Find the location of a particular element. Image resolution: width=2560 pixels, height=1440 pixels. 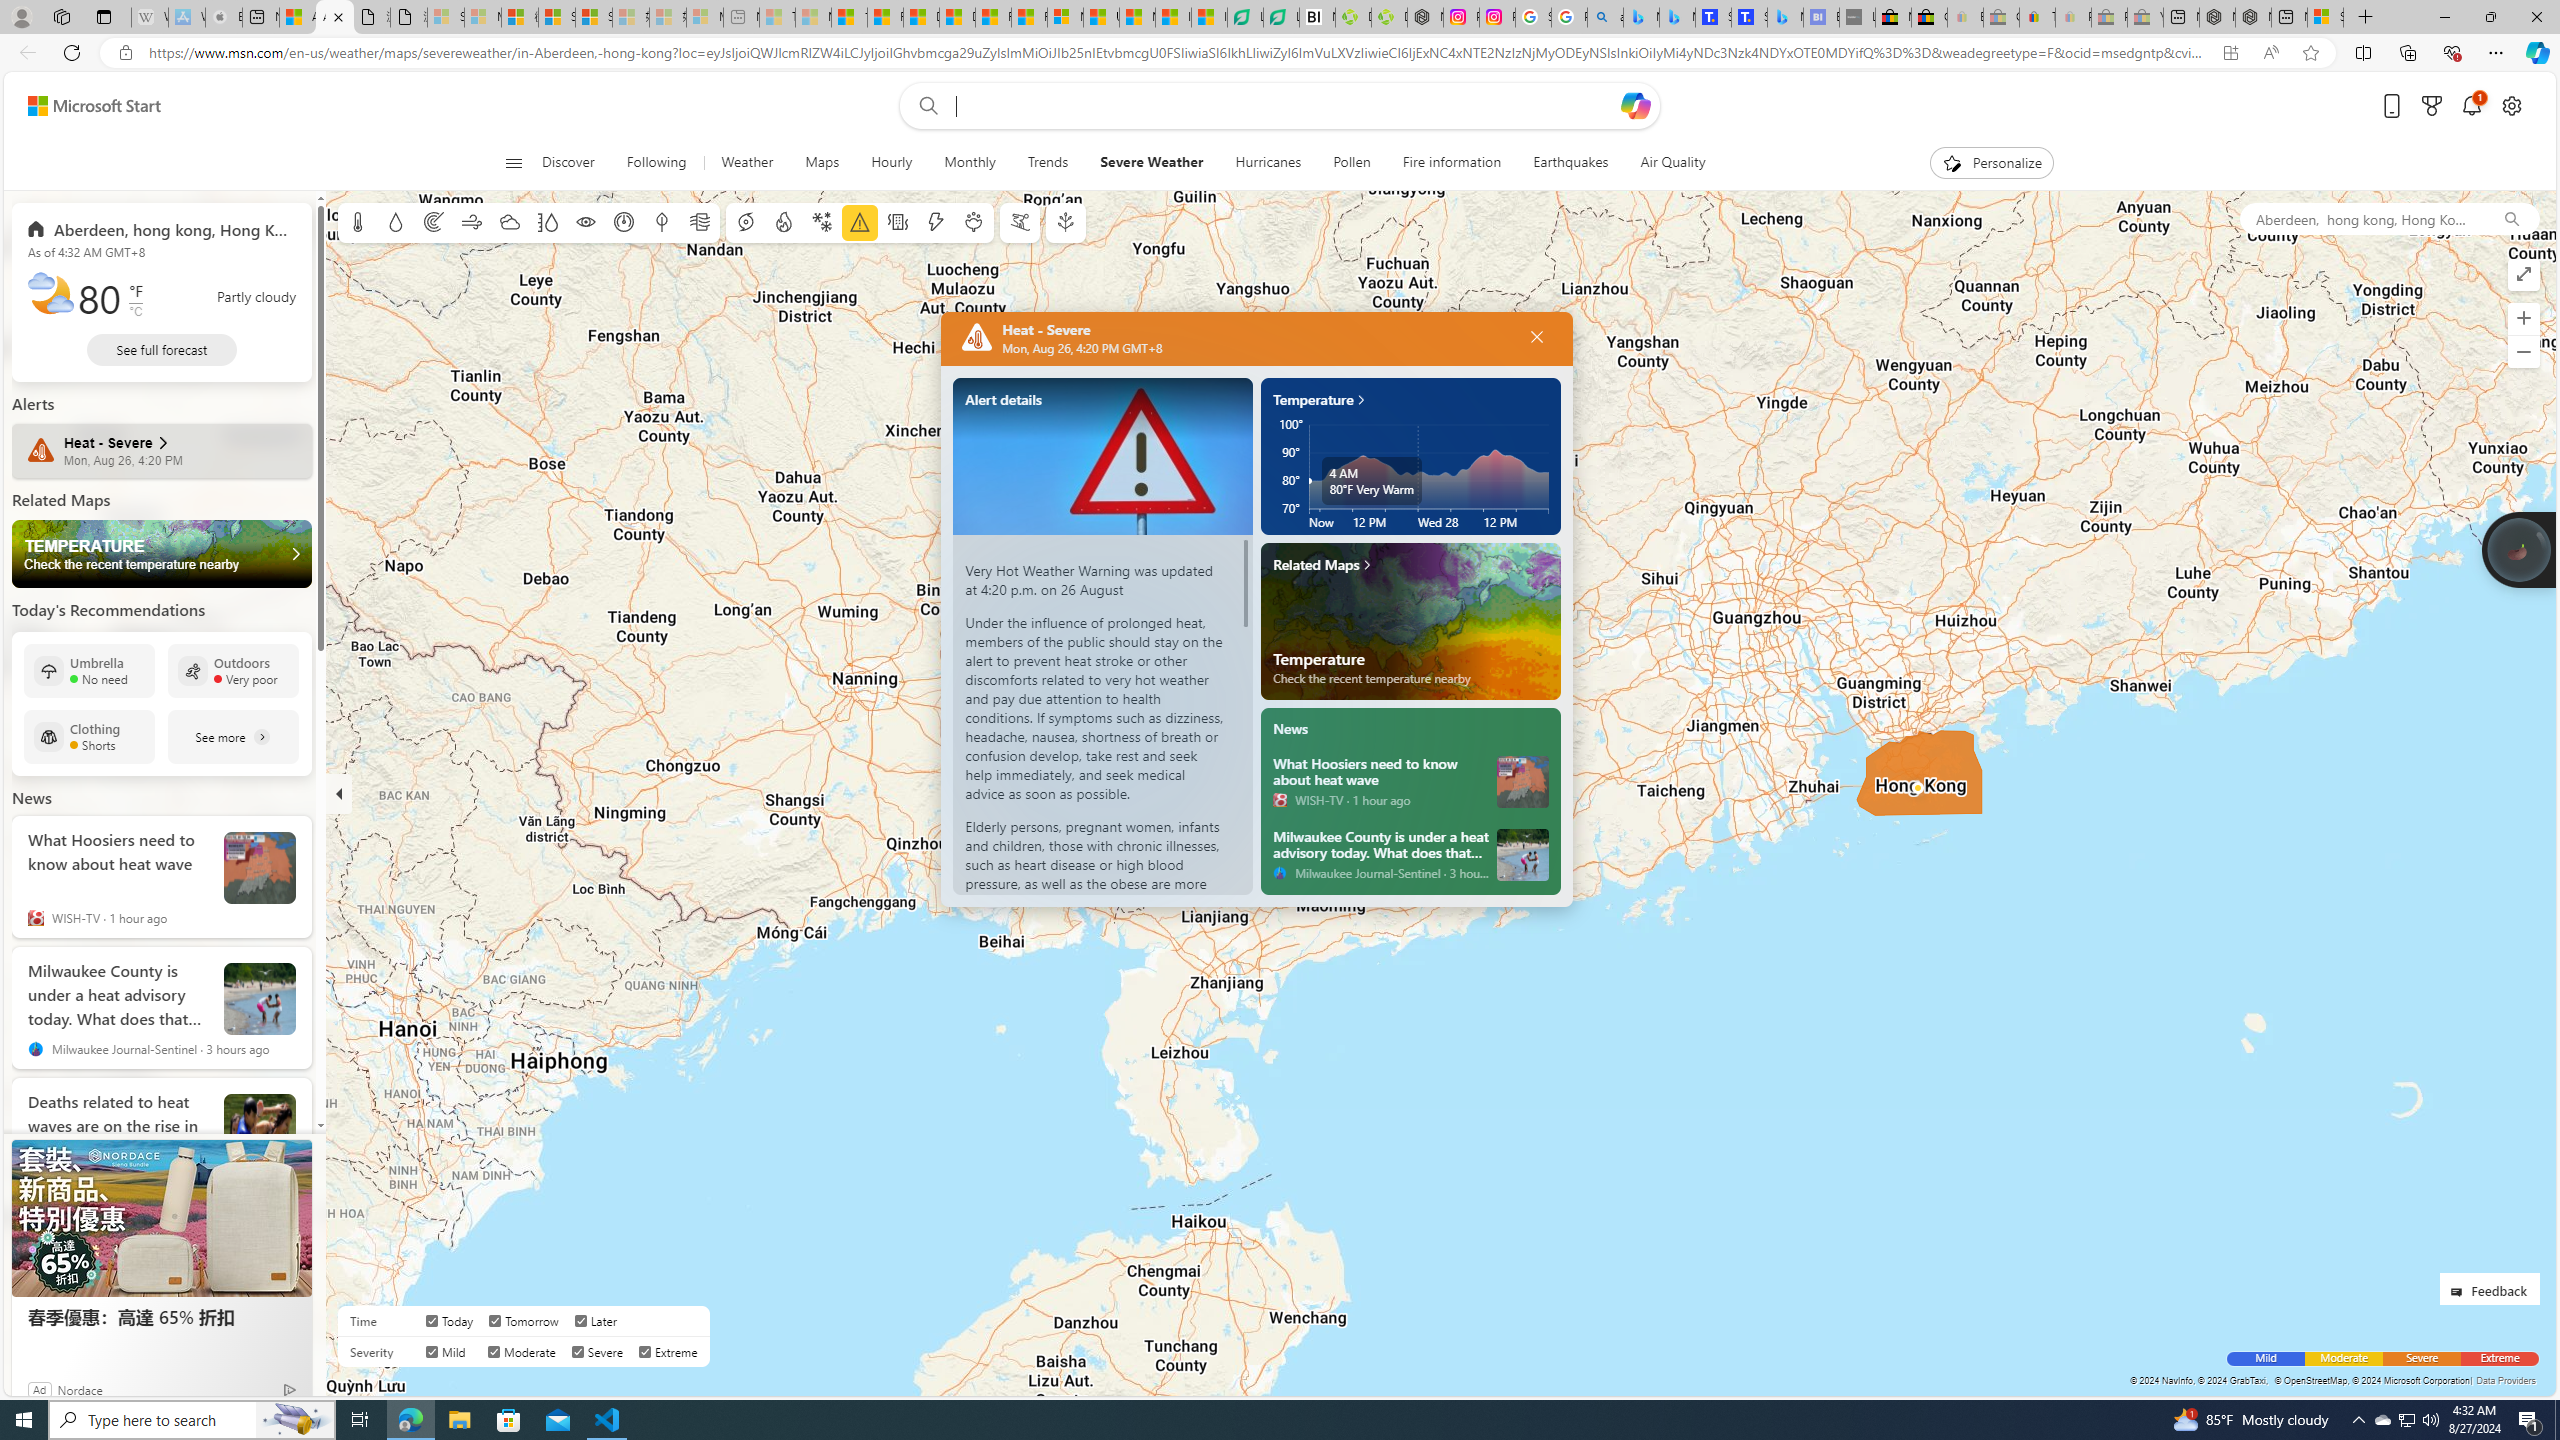

Winter weather is located at coordinates (821, 222).